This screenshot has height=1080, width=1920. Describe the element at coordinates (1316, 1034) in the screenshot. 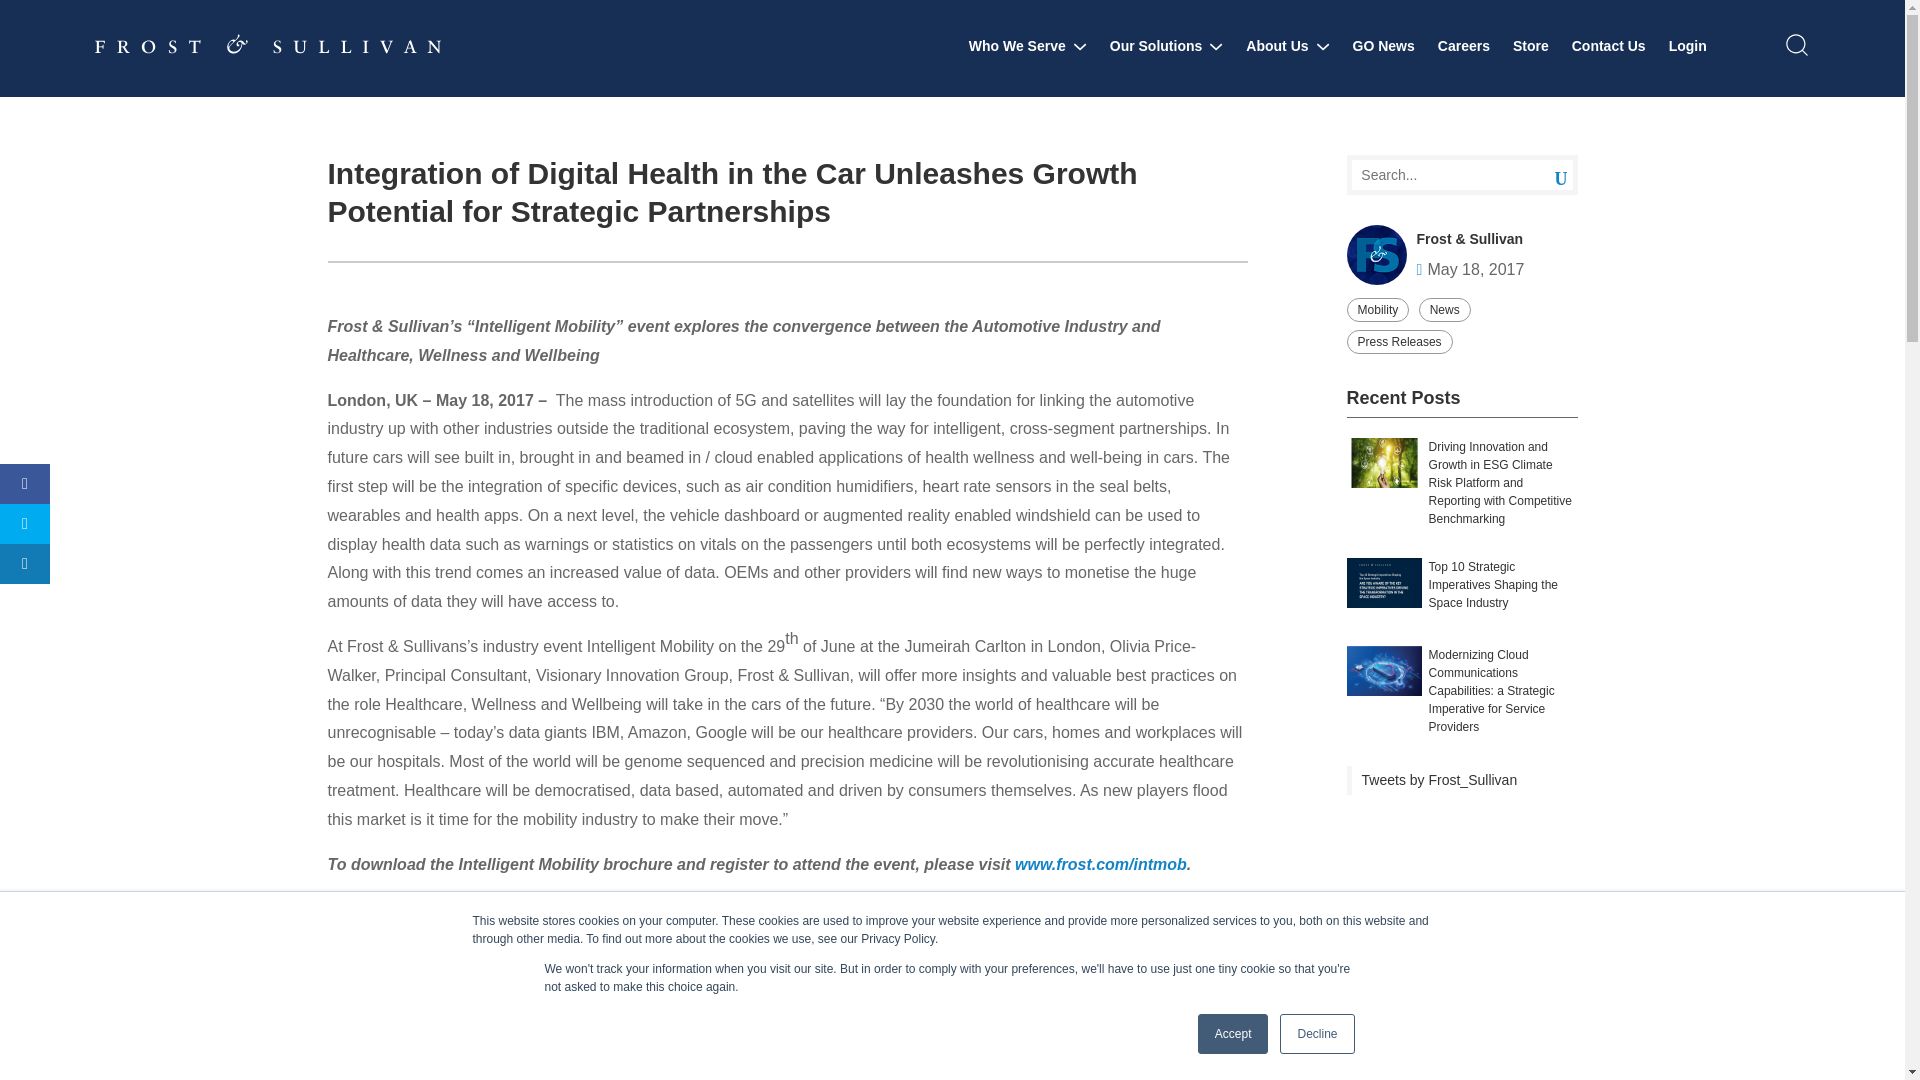

I see `Decline` at that location.